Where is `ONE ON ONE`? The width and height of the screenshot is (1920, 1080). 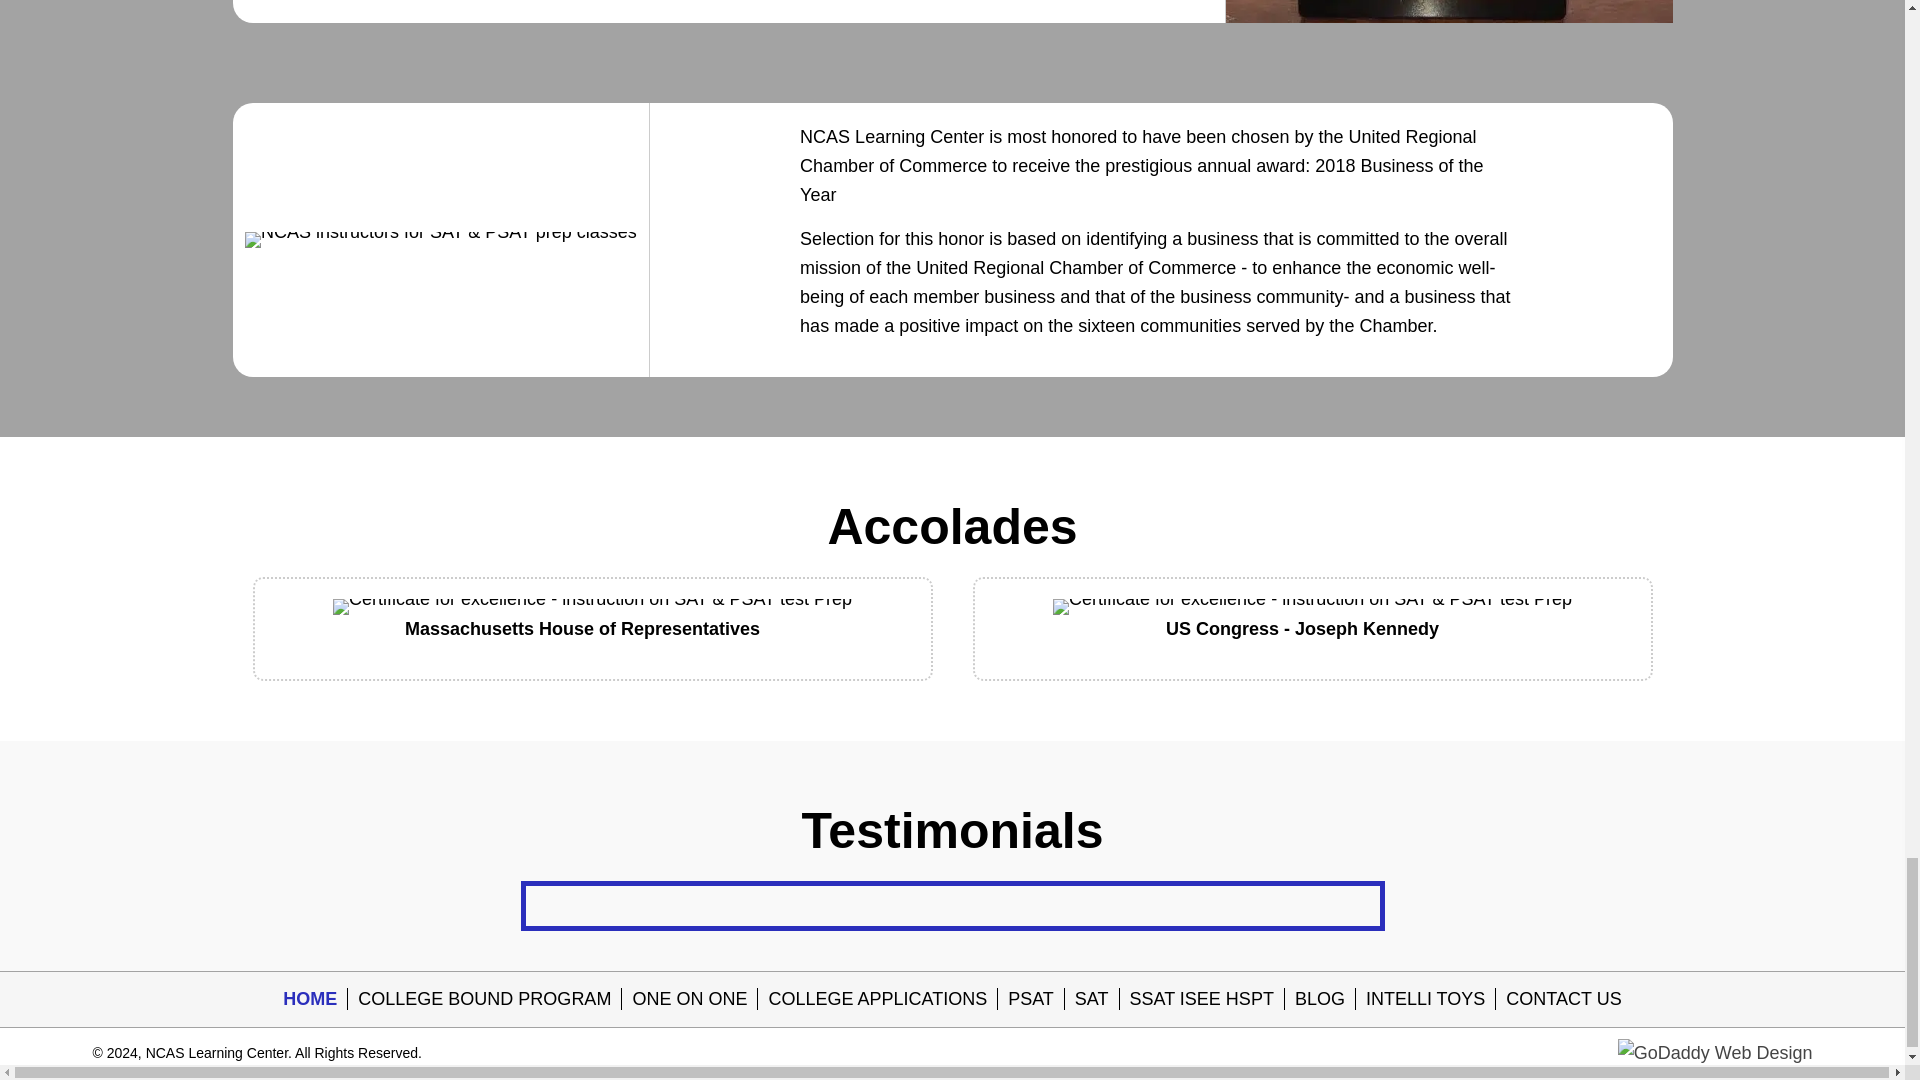
ONE ON ONE is located at coordinates (689, 998).